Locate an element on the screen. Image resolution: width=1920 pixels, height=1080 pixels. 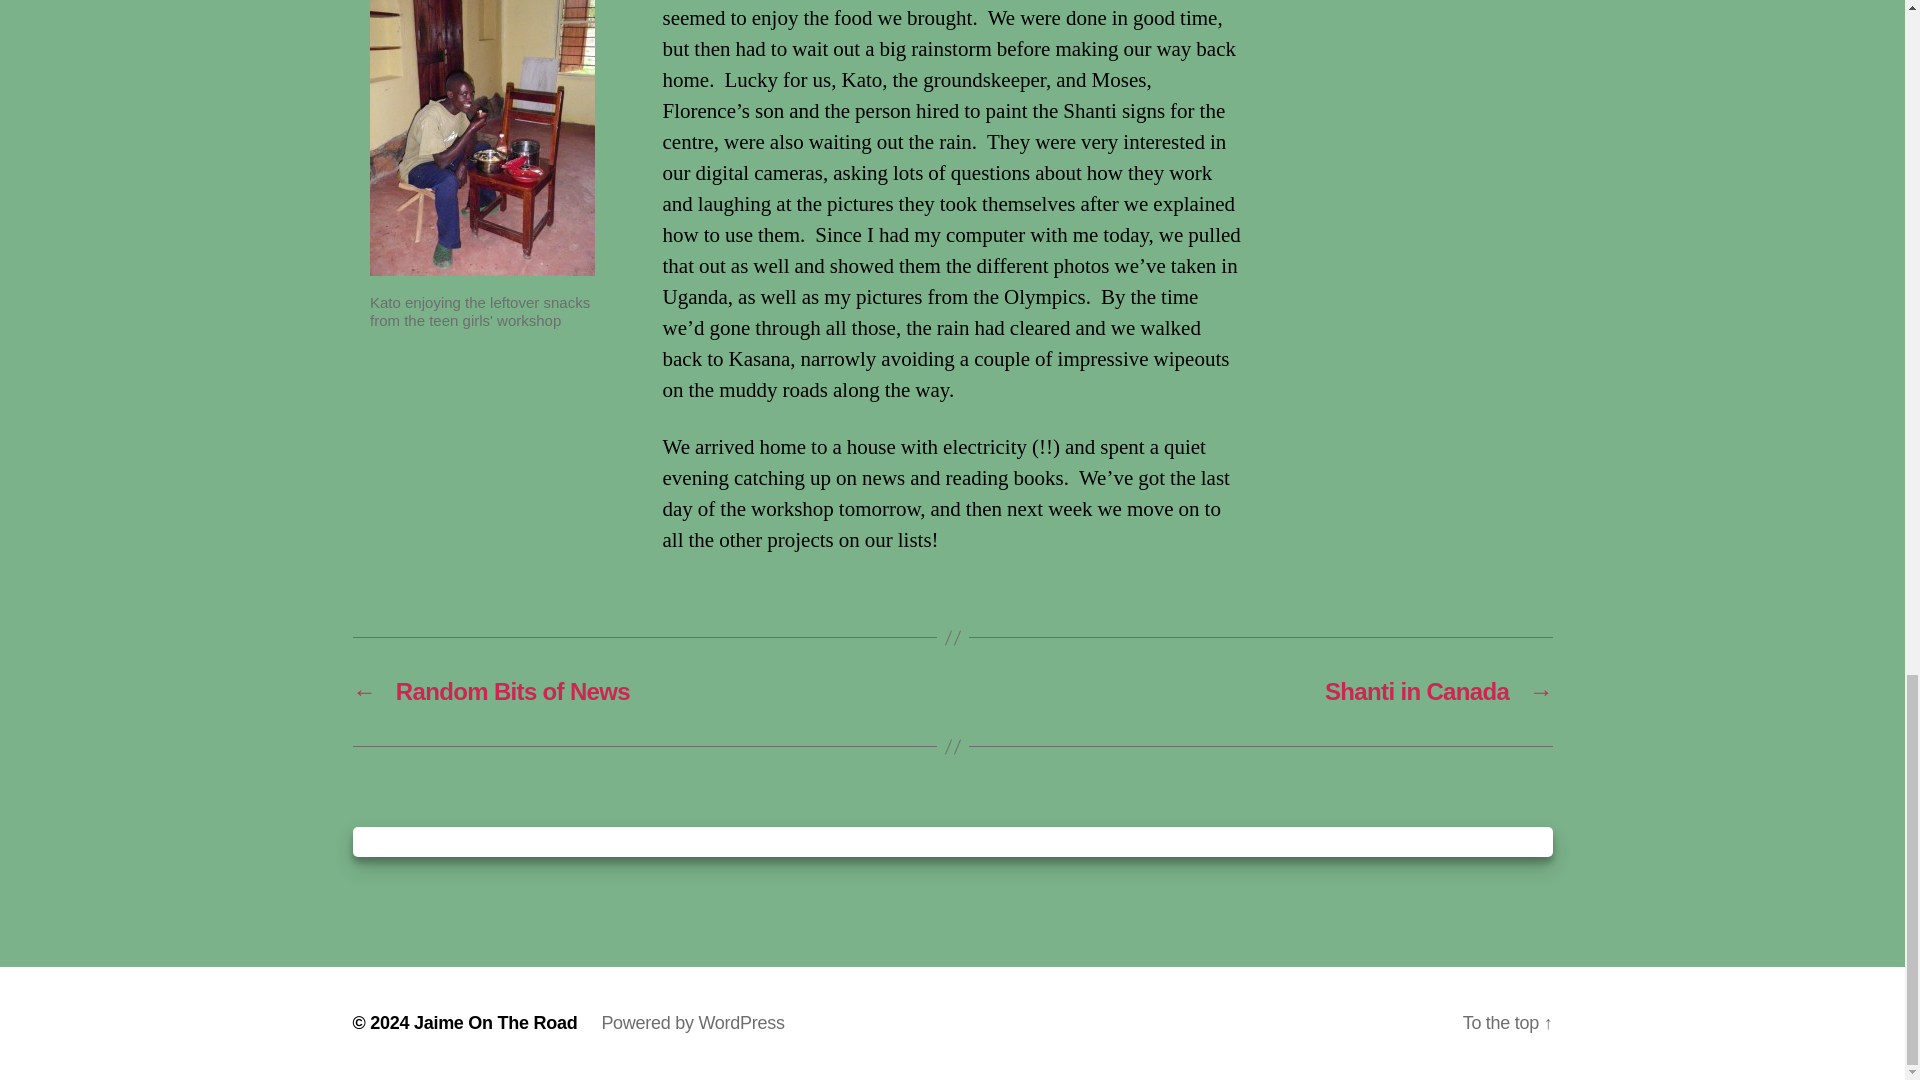
IMGP0360 is located at coordinates (482, 138).